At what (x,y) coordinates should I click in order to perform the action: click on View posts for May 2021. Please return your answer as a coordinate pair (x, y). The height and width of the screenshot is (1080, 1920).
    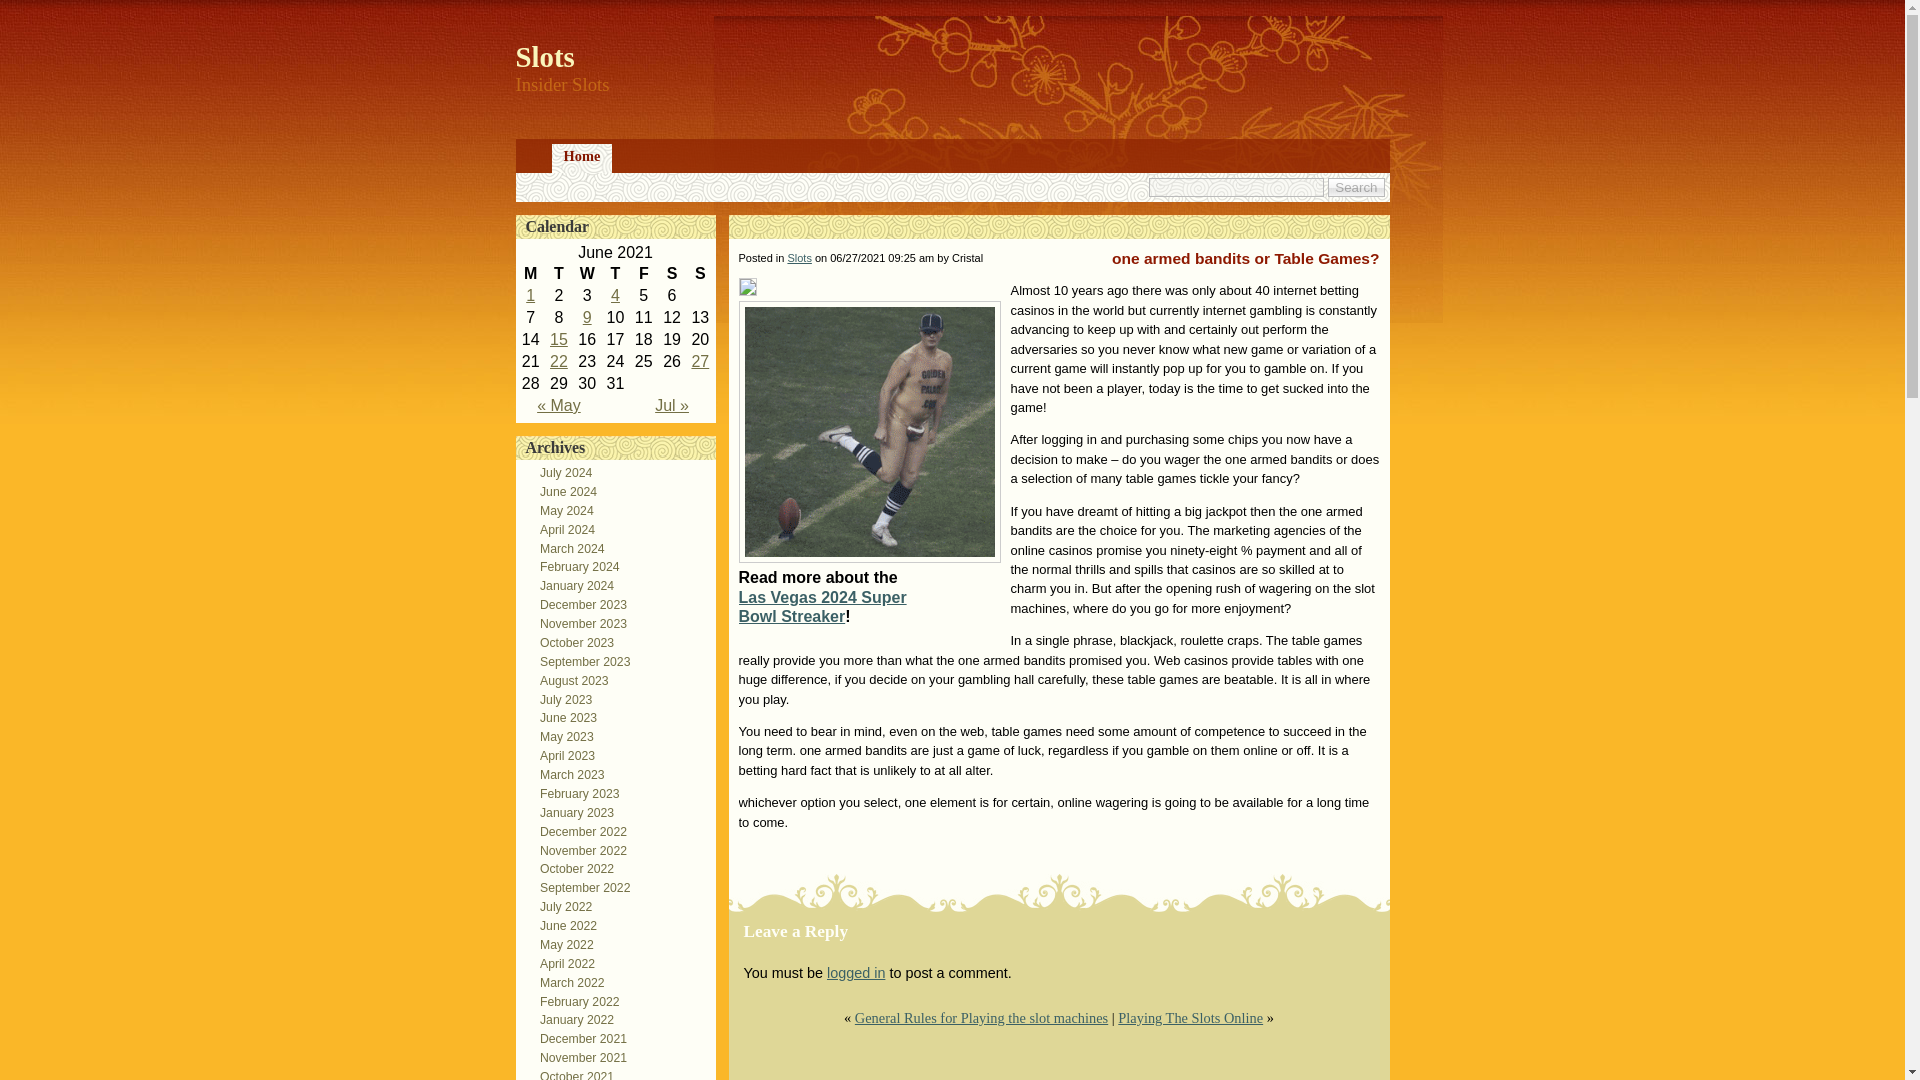
    Looking at the image, I should click on (559, 405).